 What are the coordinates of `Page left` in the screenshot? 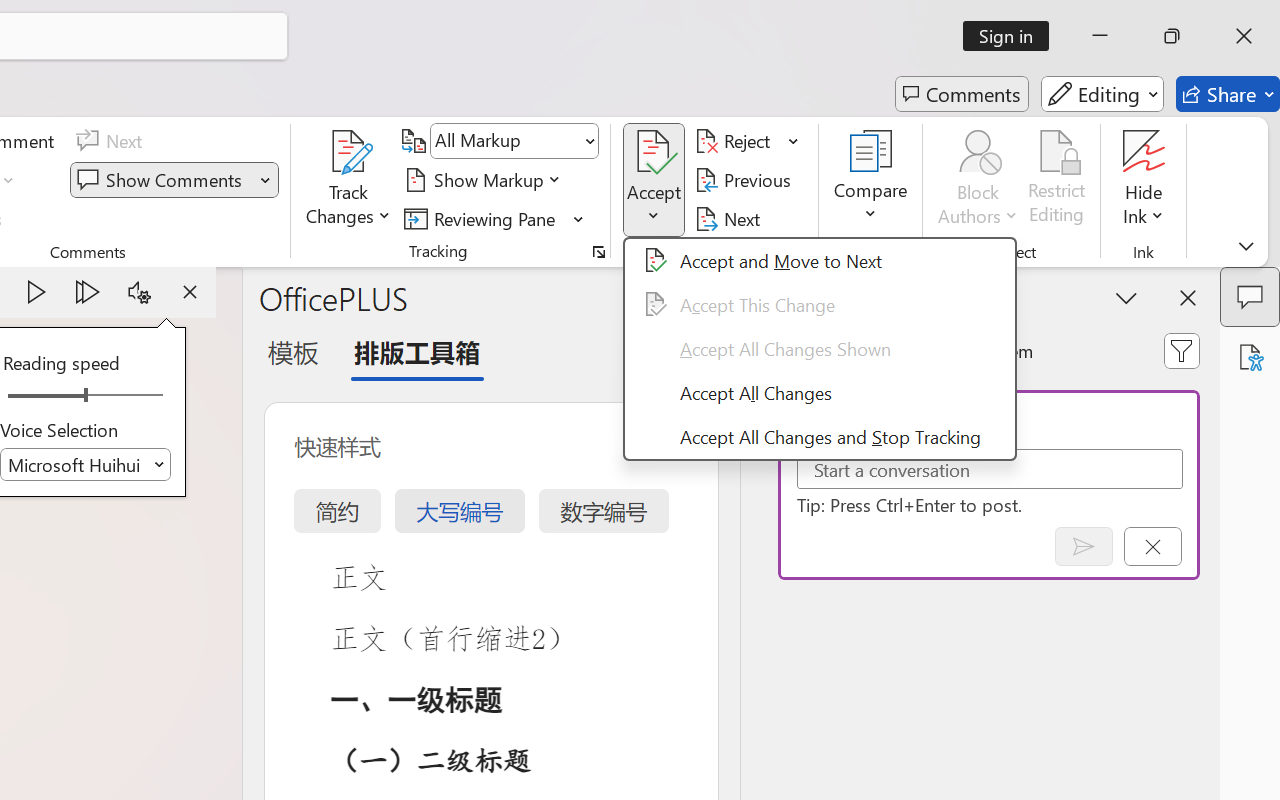 It's located at (40, 396).